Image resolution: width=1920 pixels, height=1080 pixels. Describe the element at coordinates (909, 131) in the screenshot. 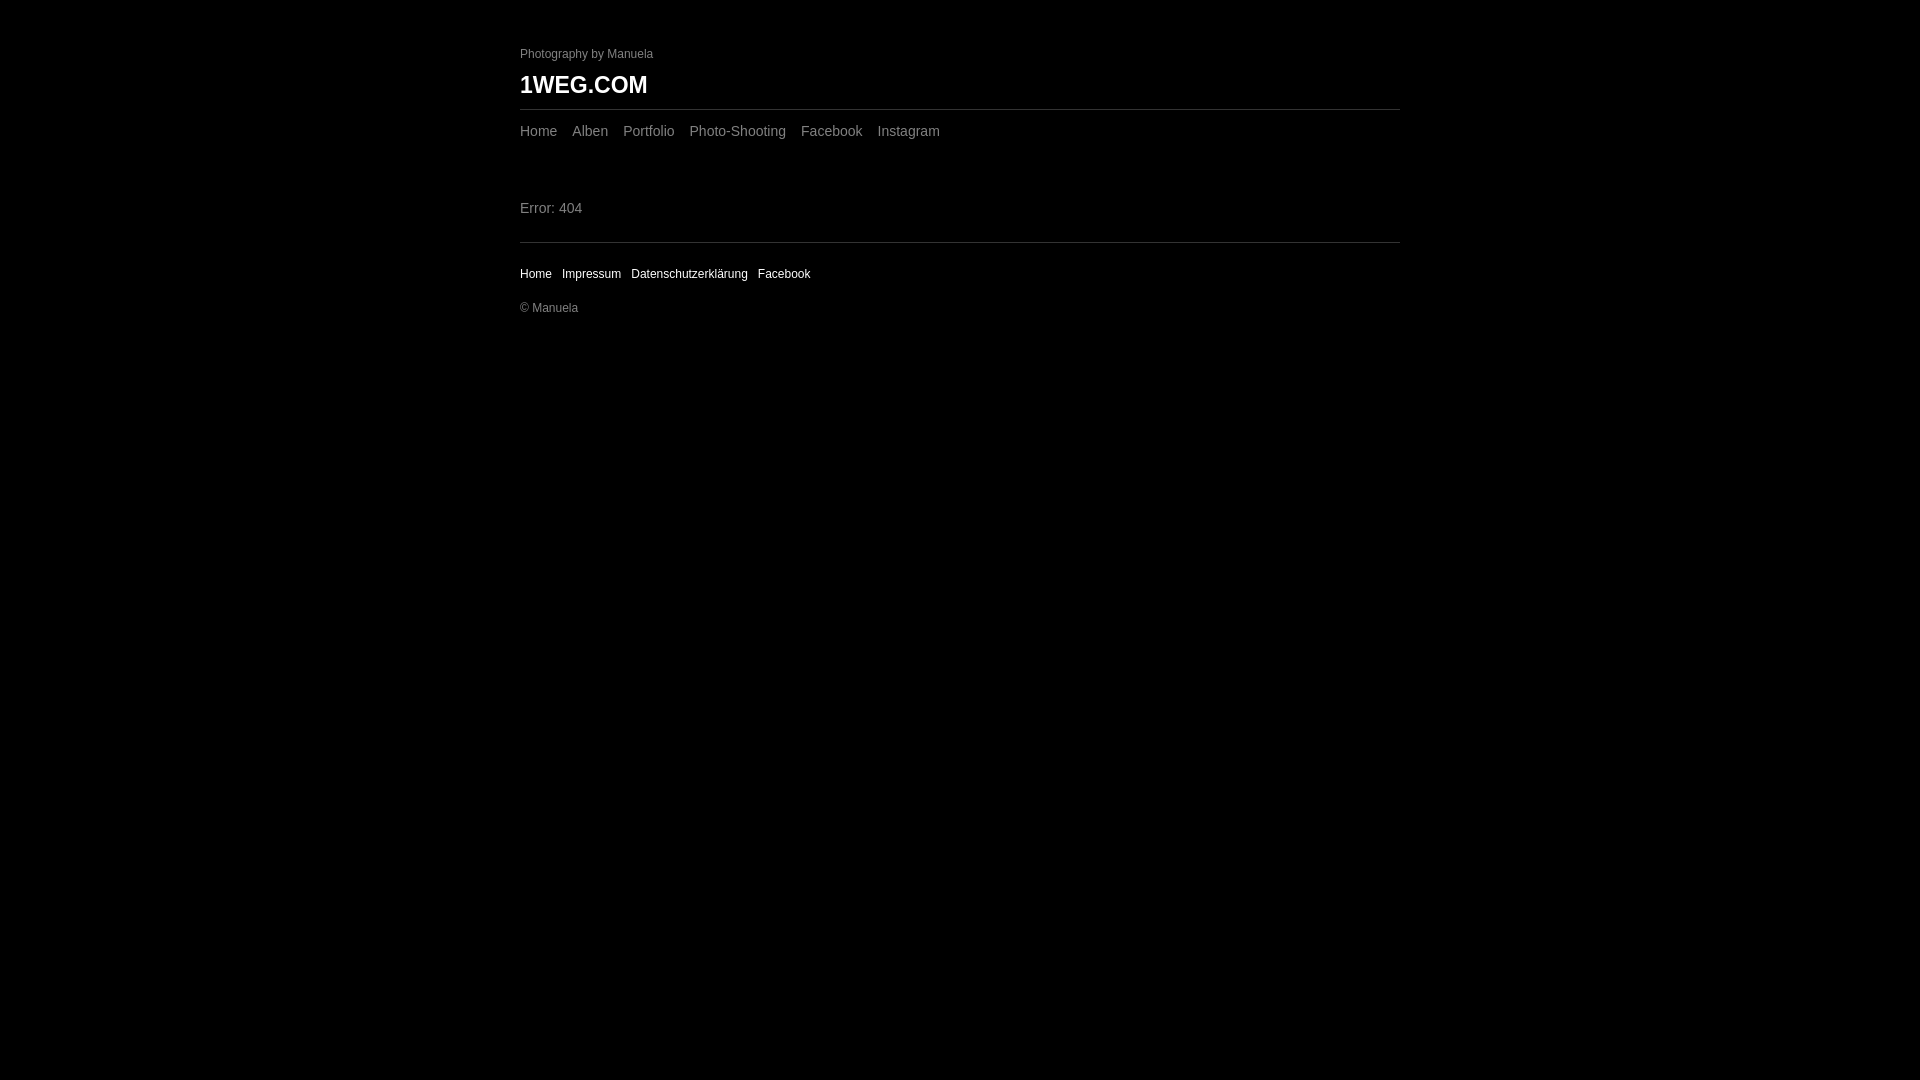

I see `Instagram` at that location.